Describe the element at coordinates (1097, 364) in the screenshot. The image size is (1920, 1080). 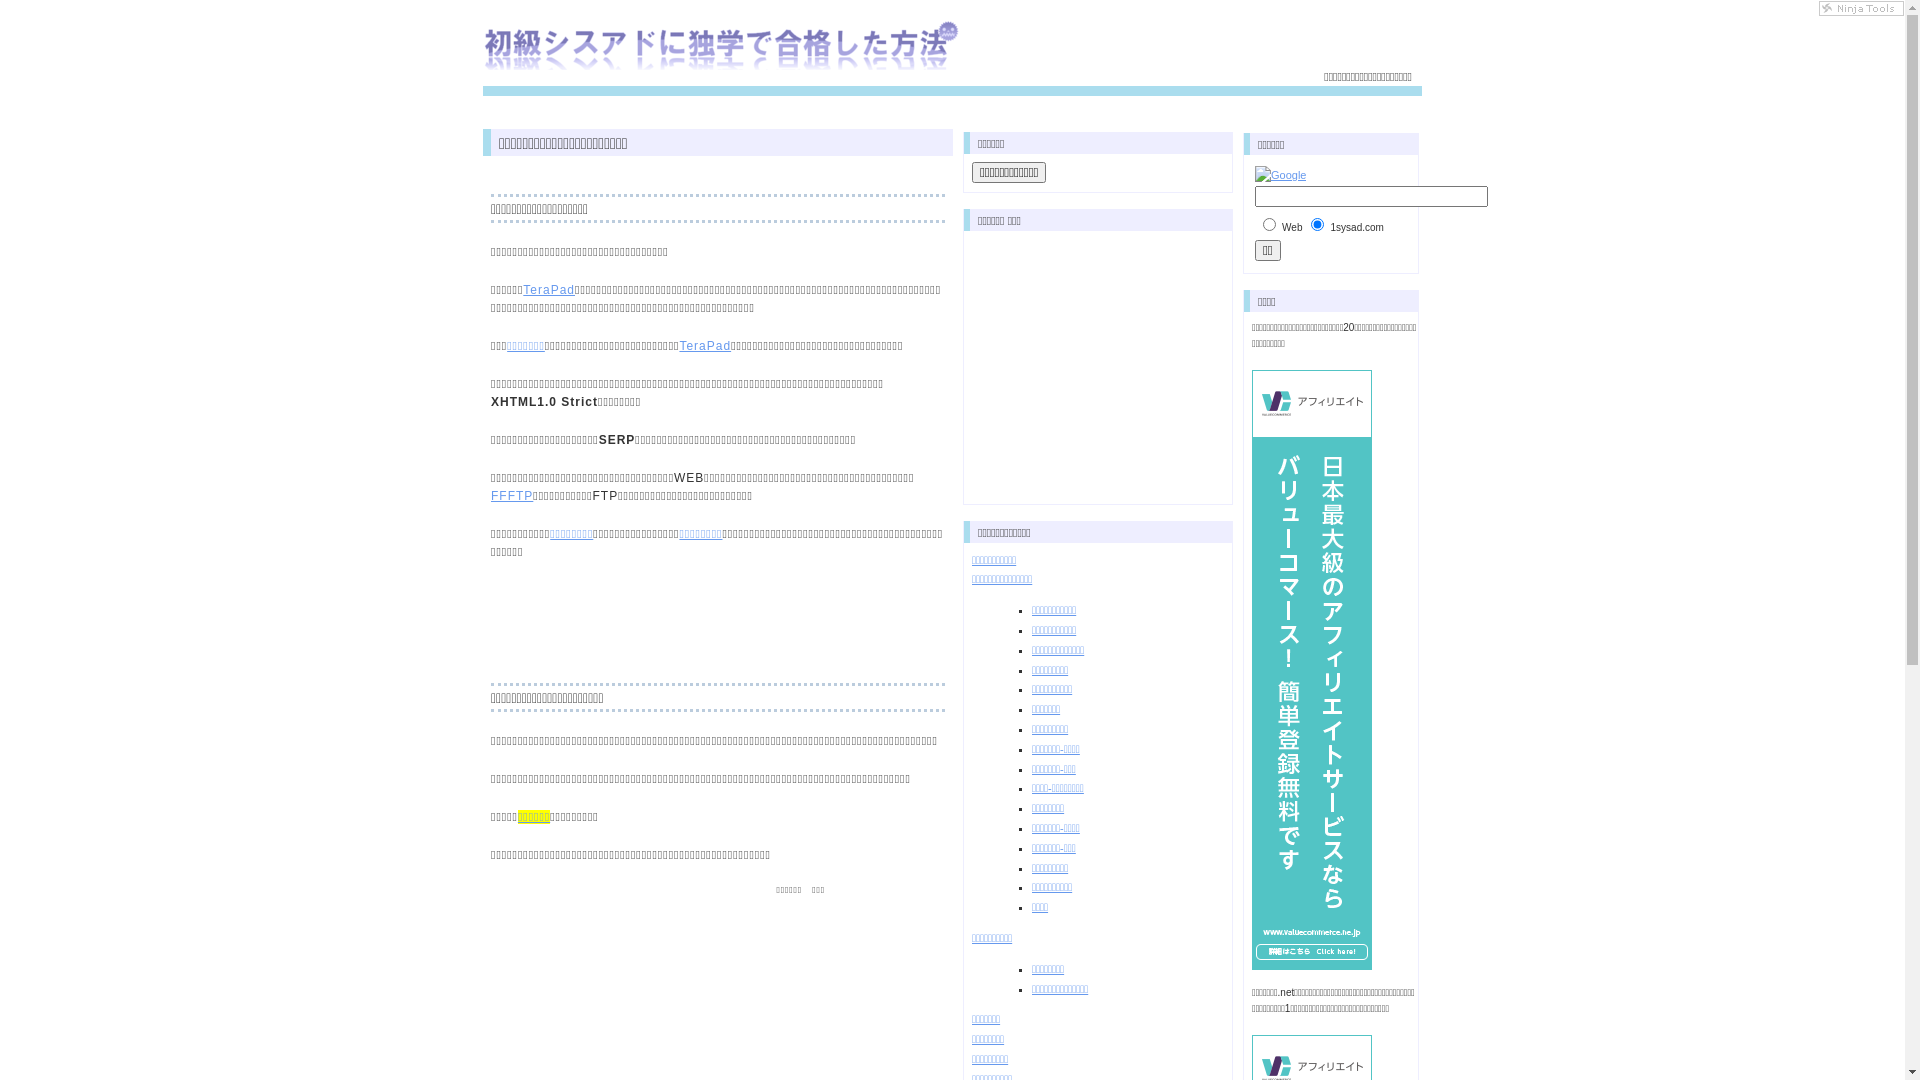
I see `Advertisement` at that location.